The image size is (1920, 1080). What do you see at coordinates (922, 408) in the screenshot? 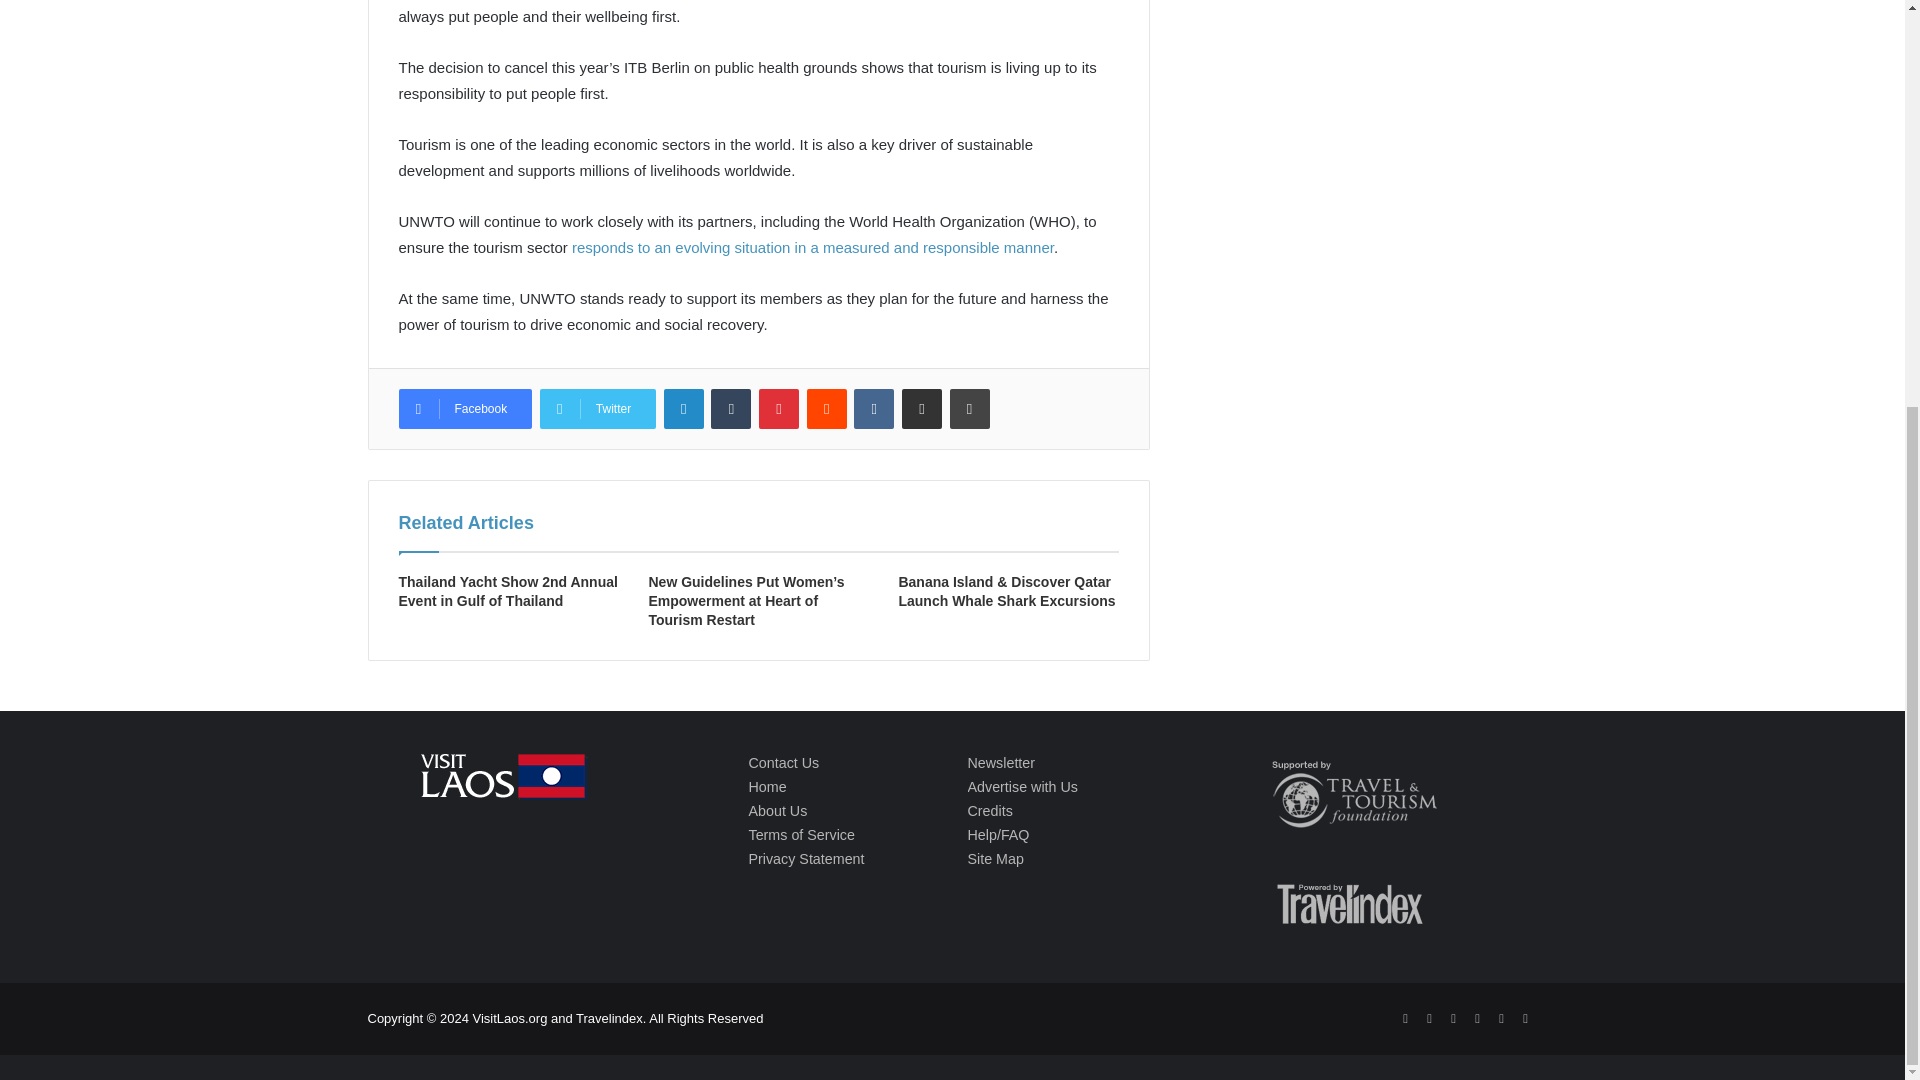
I see `Share via Email` at bounding box center [922, 408].